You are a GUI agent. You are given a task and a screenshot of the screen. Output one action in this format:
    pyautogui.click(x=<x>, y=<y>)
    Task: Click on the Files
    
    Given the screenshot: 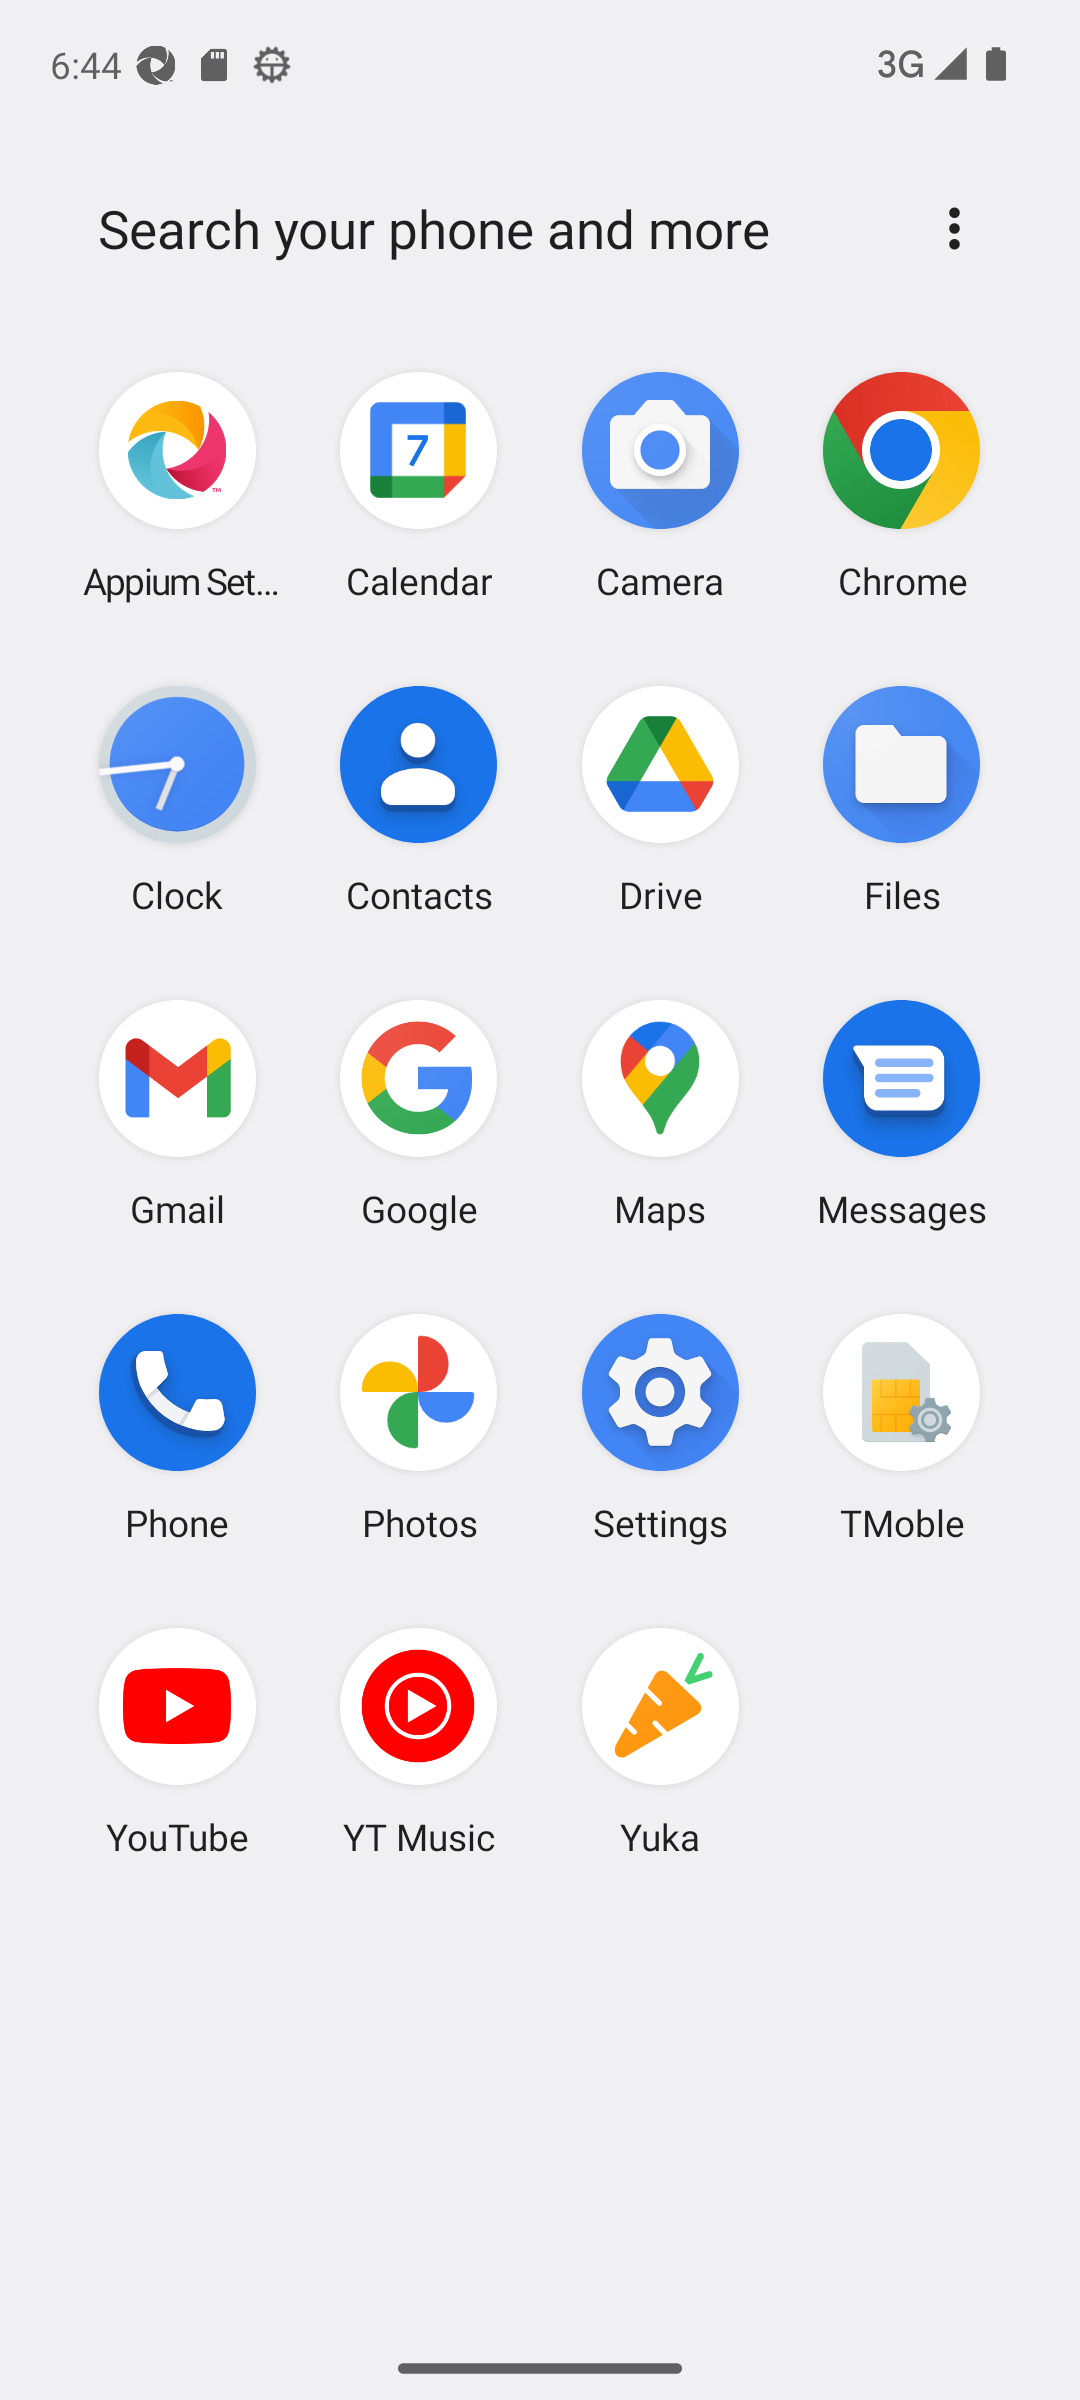 What is the action you would take?
    pyautogui.click(x=901, y=799)
    